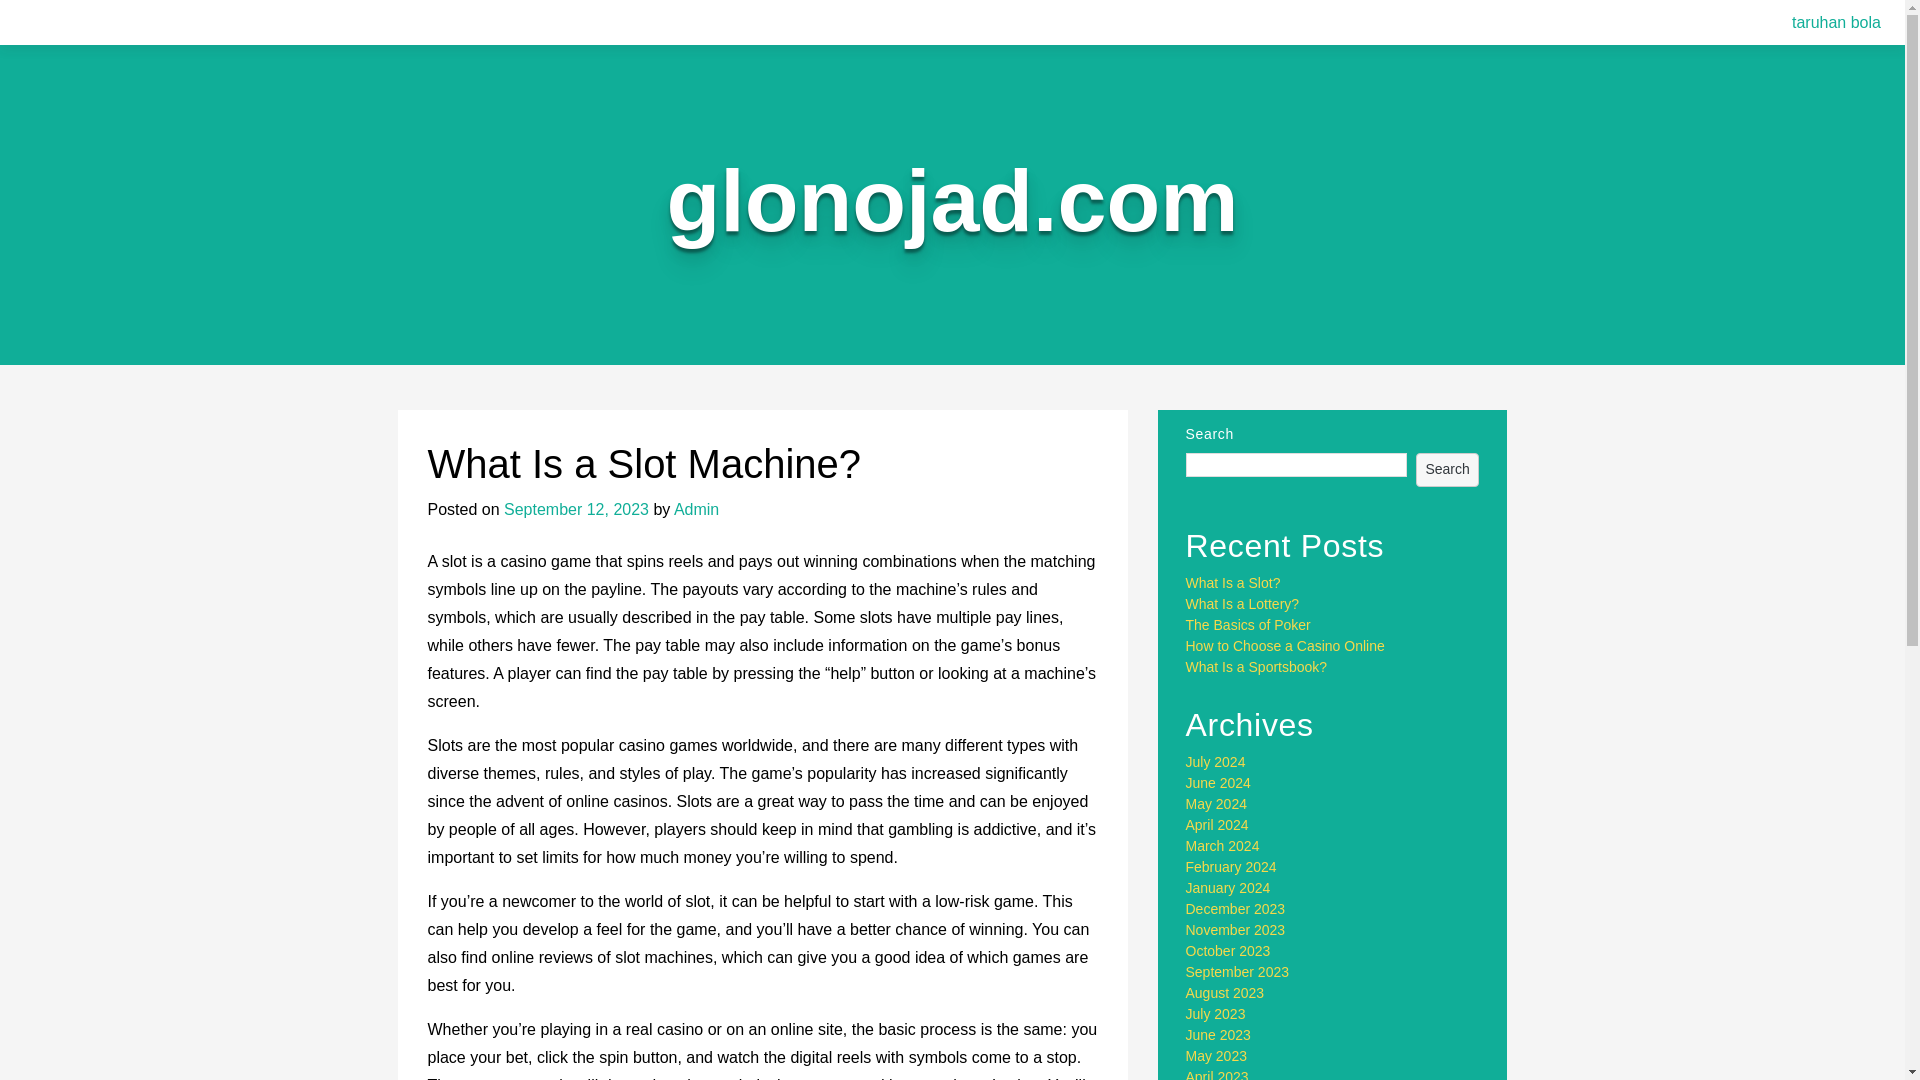  Describe the element at coordinates (1242, 604) in the screenshot. I see `What Is a Lottery?` at that location.